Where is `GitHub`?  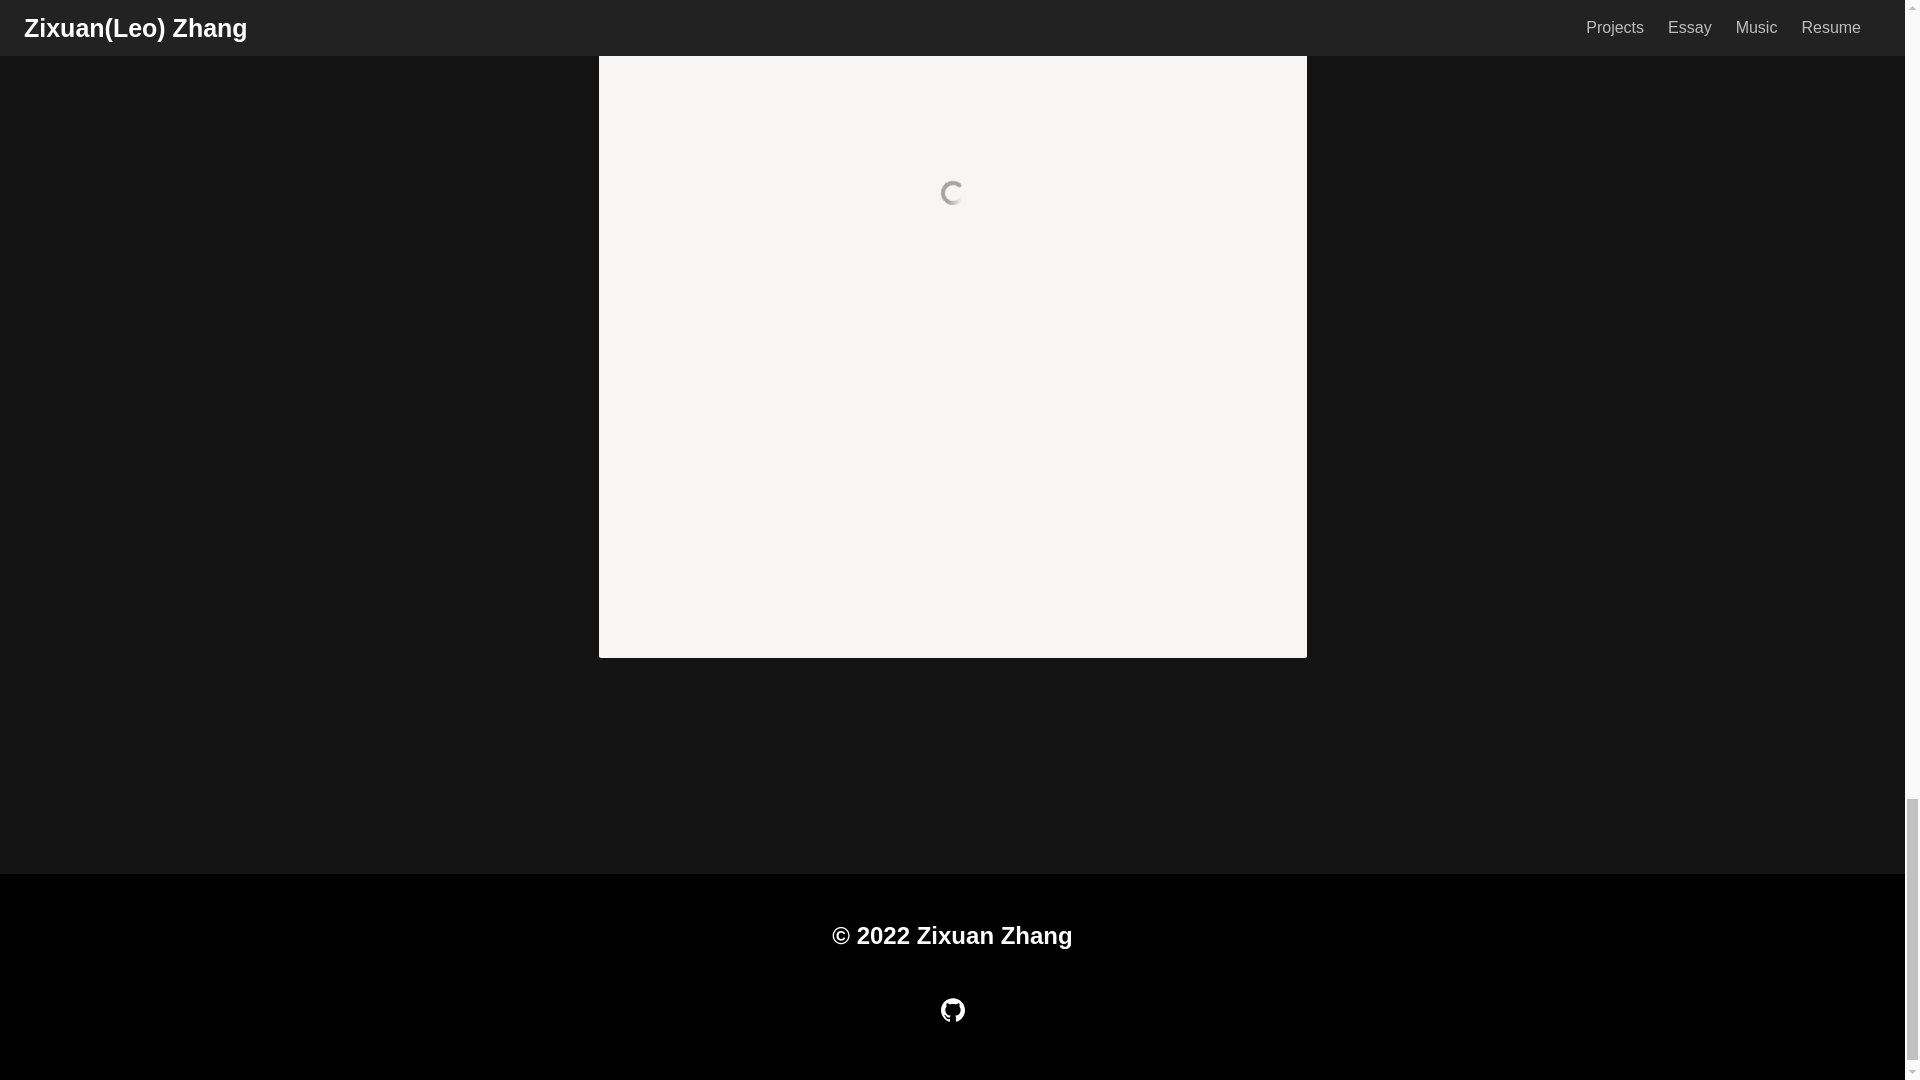 GitHub is located at coordinates (952, 1009).